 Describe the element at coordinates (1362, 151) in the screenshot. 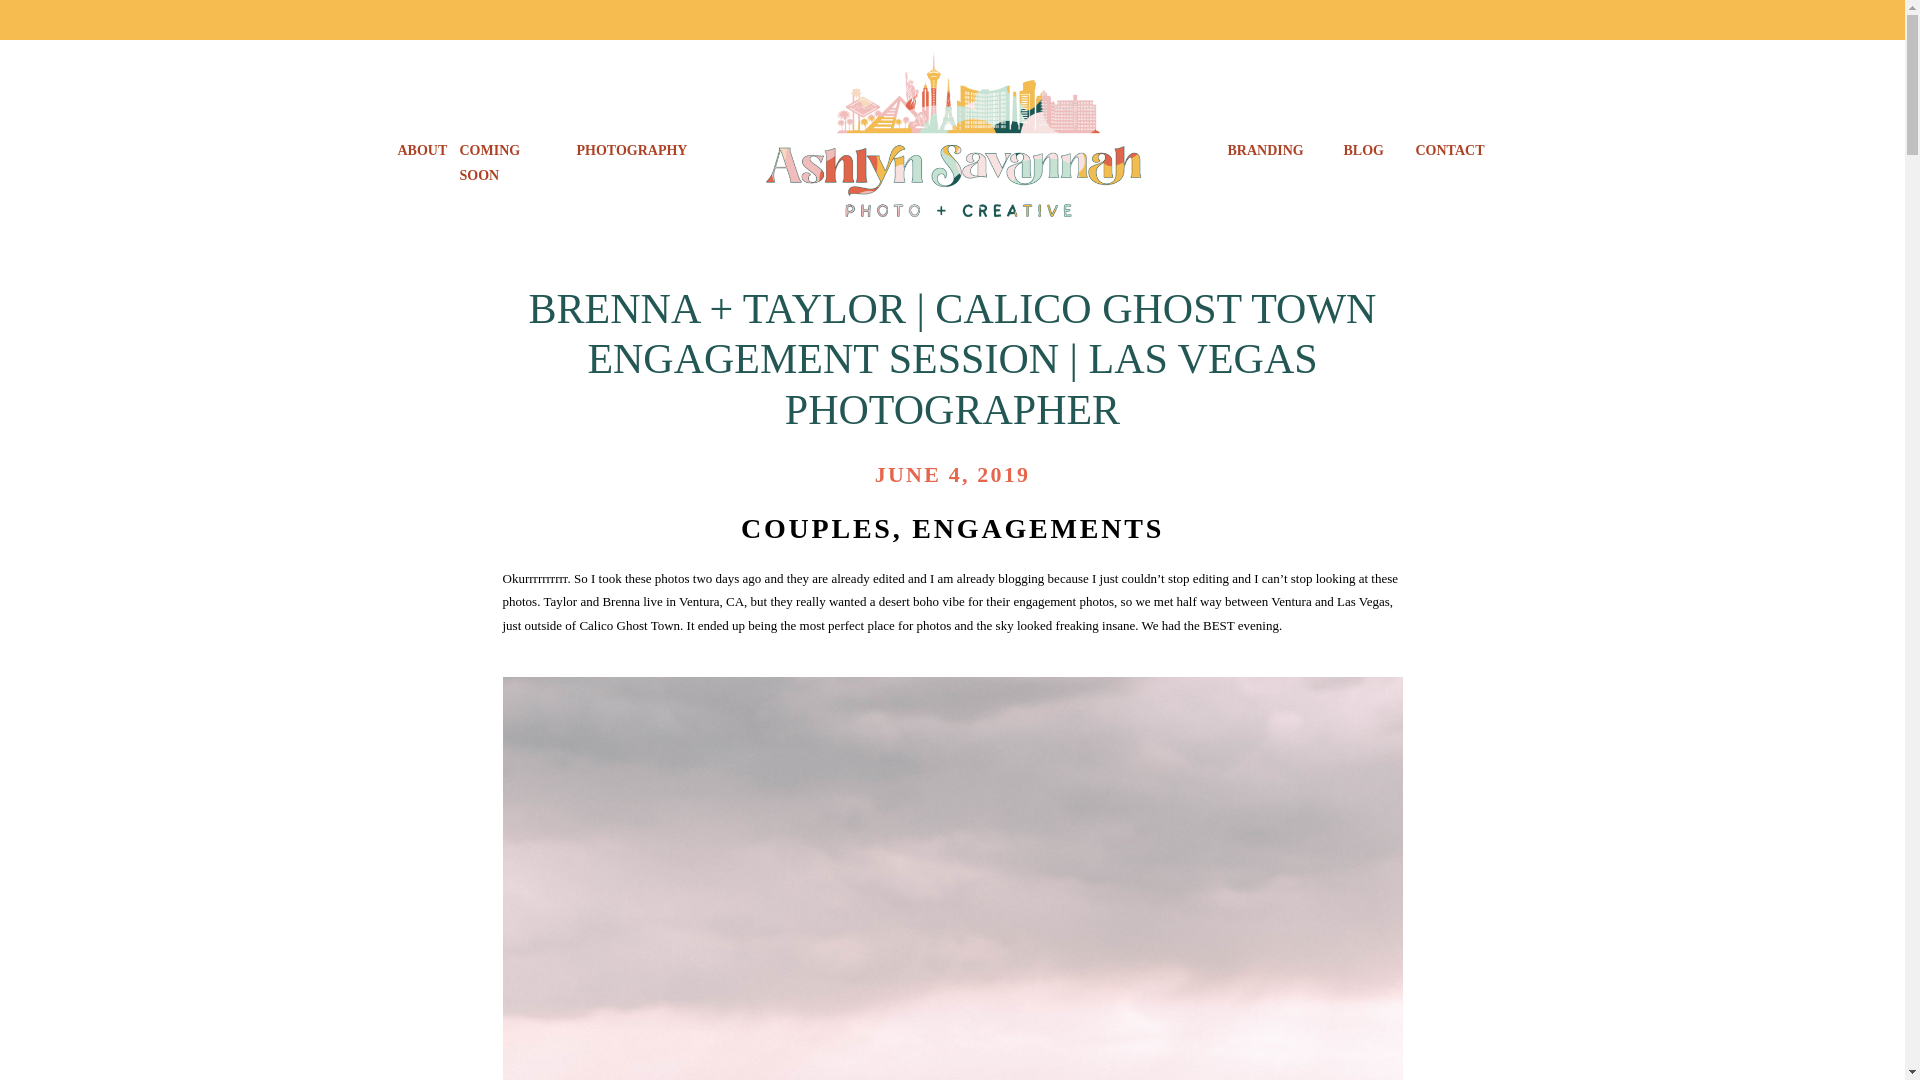

I see `BLOG` at that location.